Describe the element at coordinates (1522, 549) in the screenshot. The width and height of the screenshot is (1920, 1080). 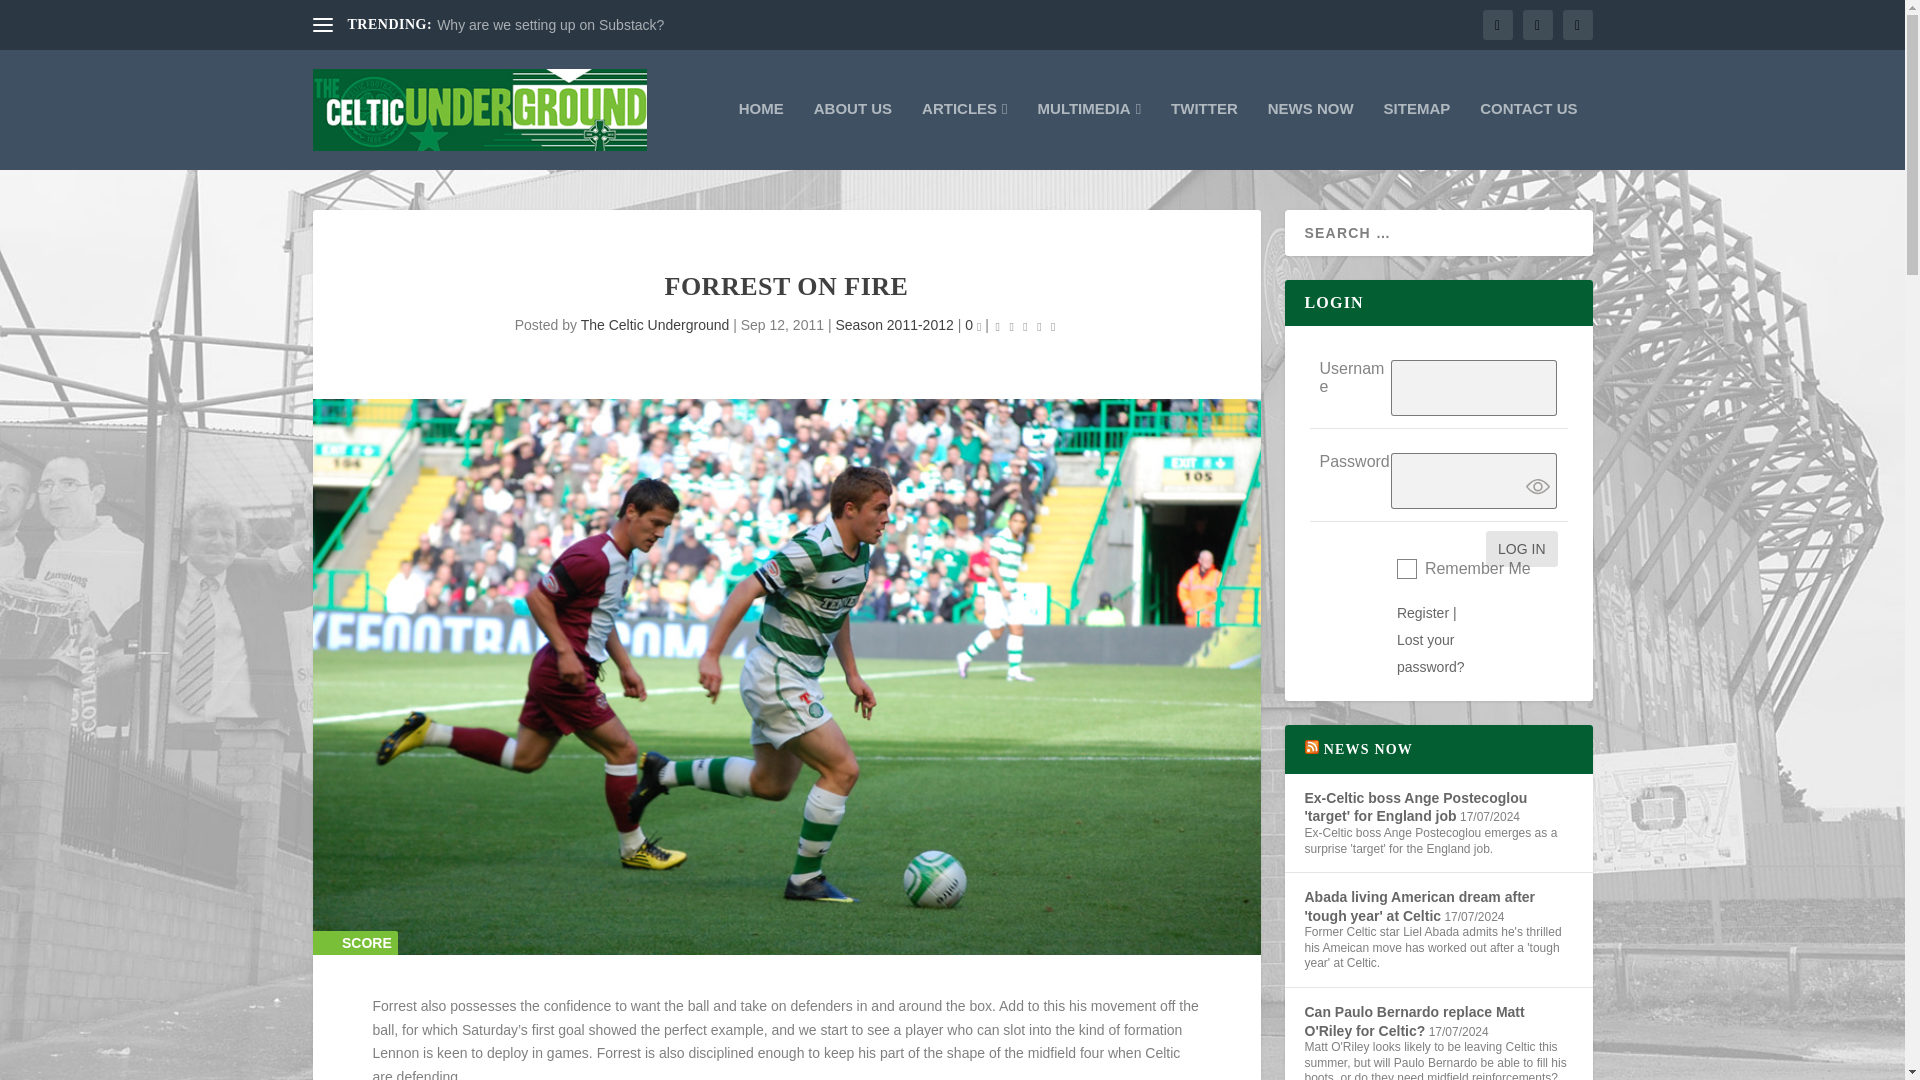
I see `Log In` at that location.